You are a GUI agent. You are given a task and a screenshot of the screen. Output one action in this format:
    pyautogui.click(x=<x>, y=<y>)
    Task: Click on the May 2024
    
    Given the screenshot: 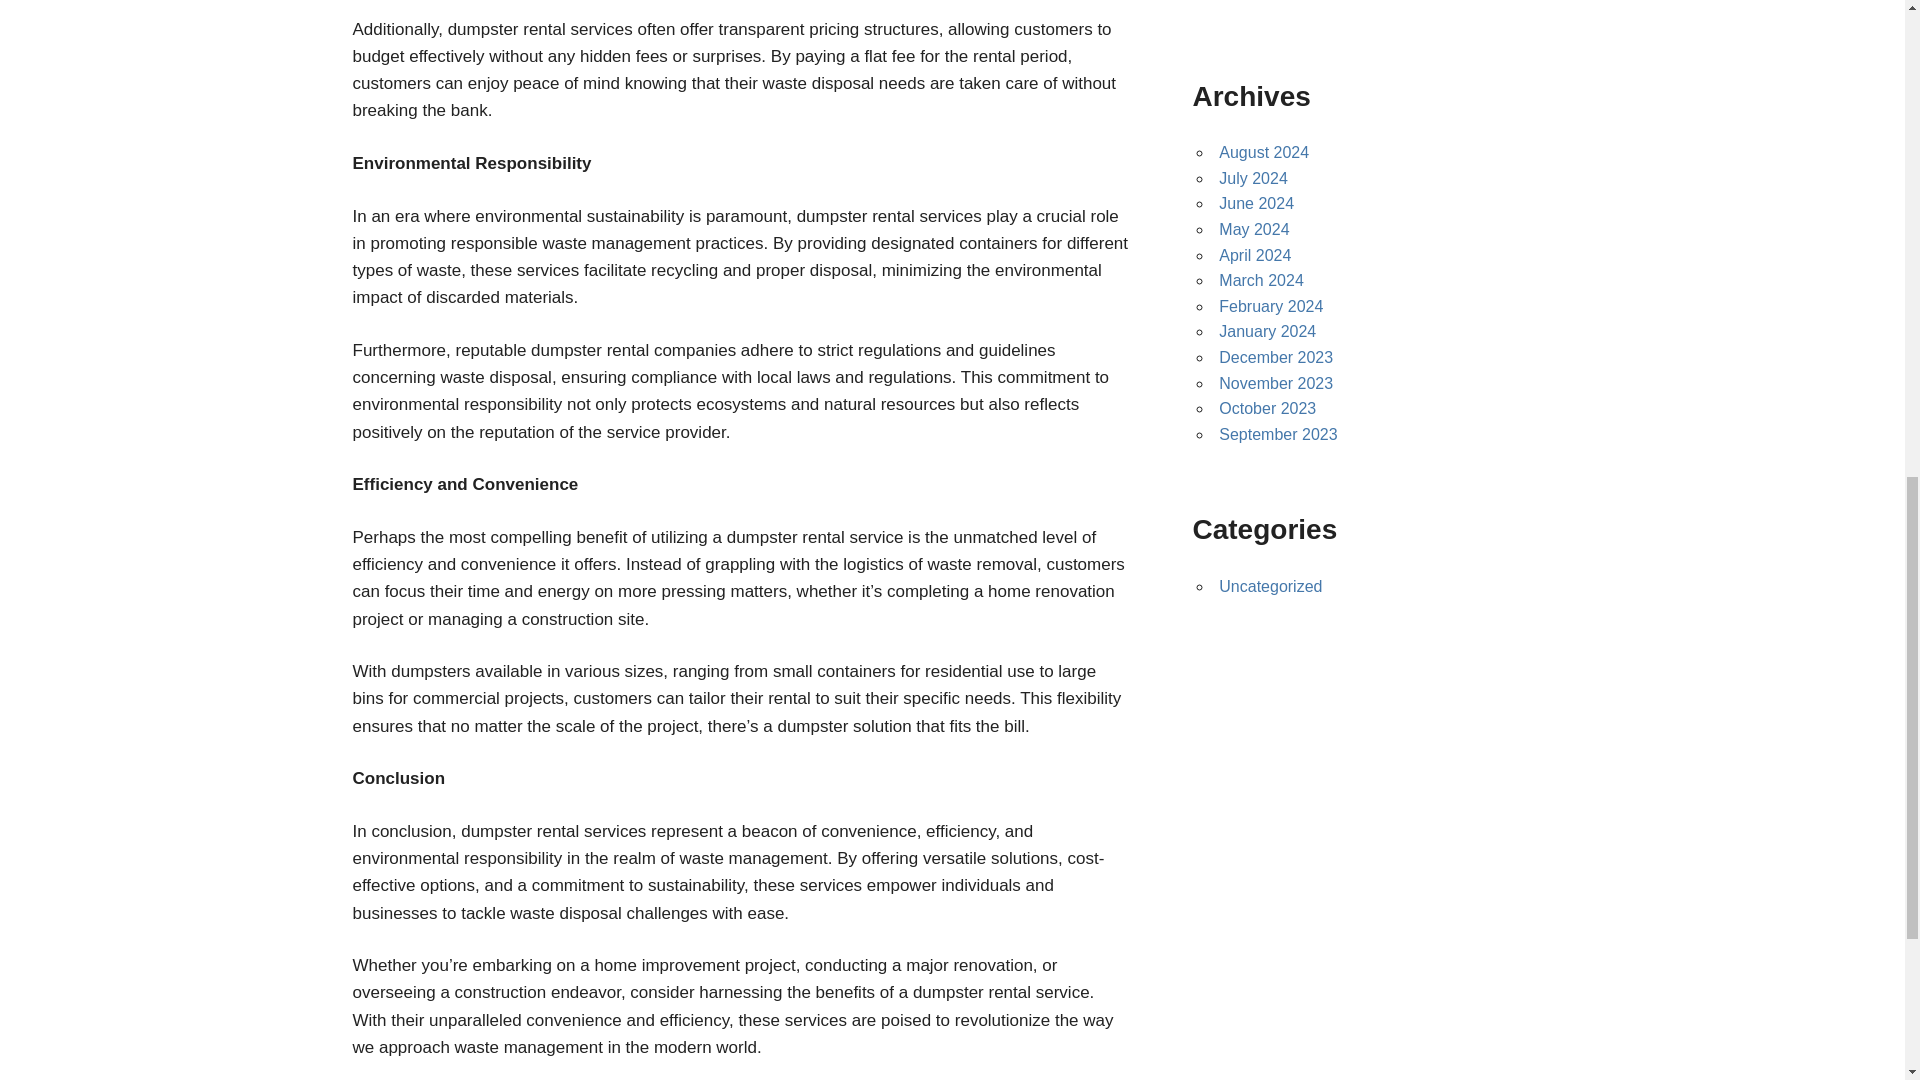 What is the action you would take?
    pyautogui.click(x=1254, y=229)
    